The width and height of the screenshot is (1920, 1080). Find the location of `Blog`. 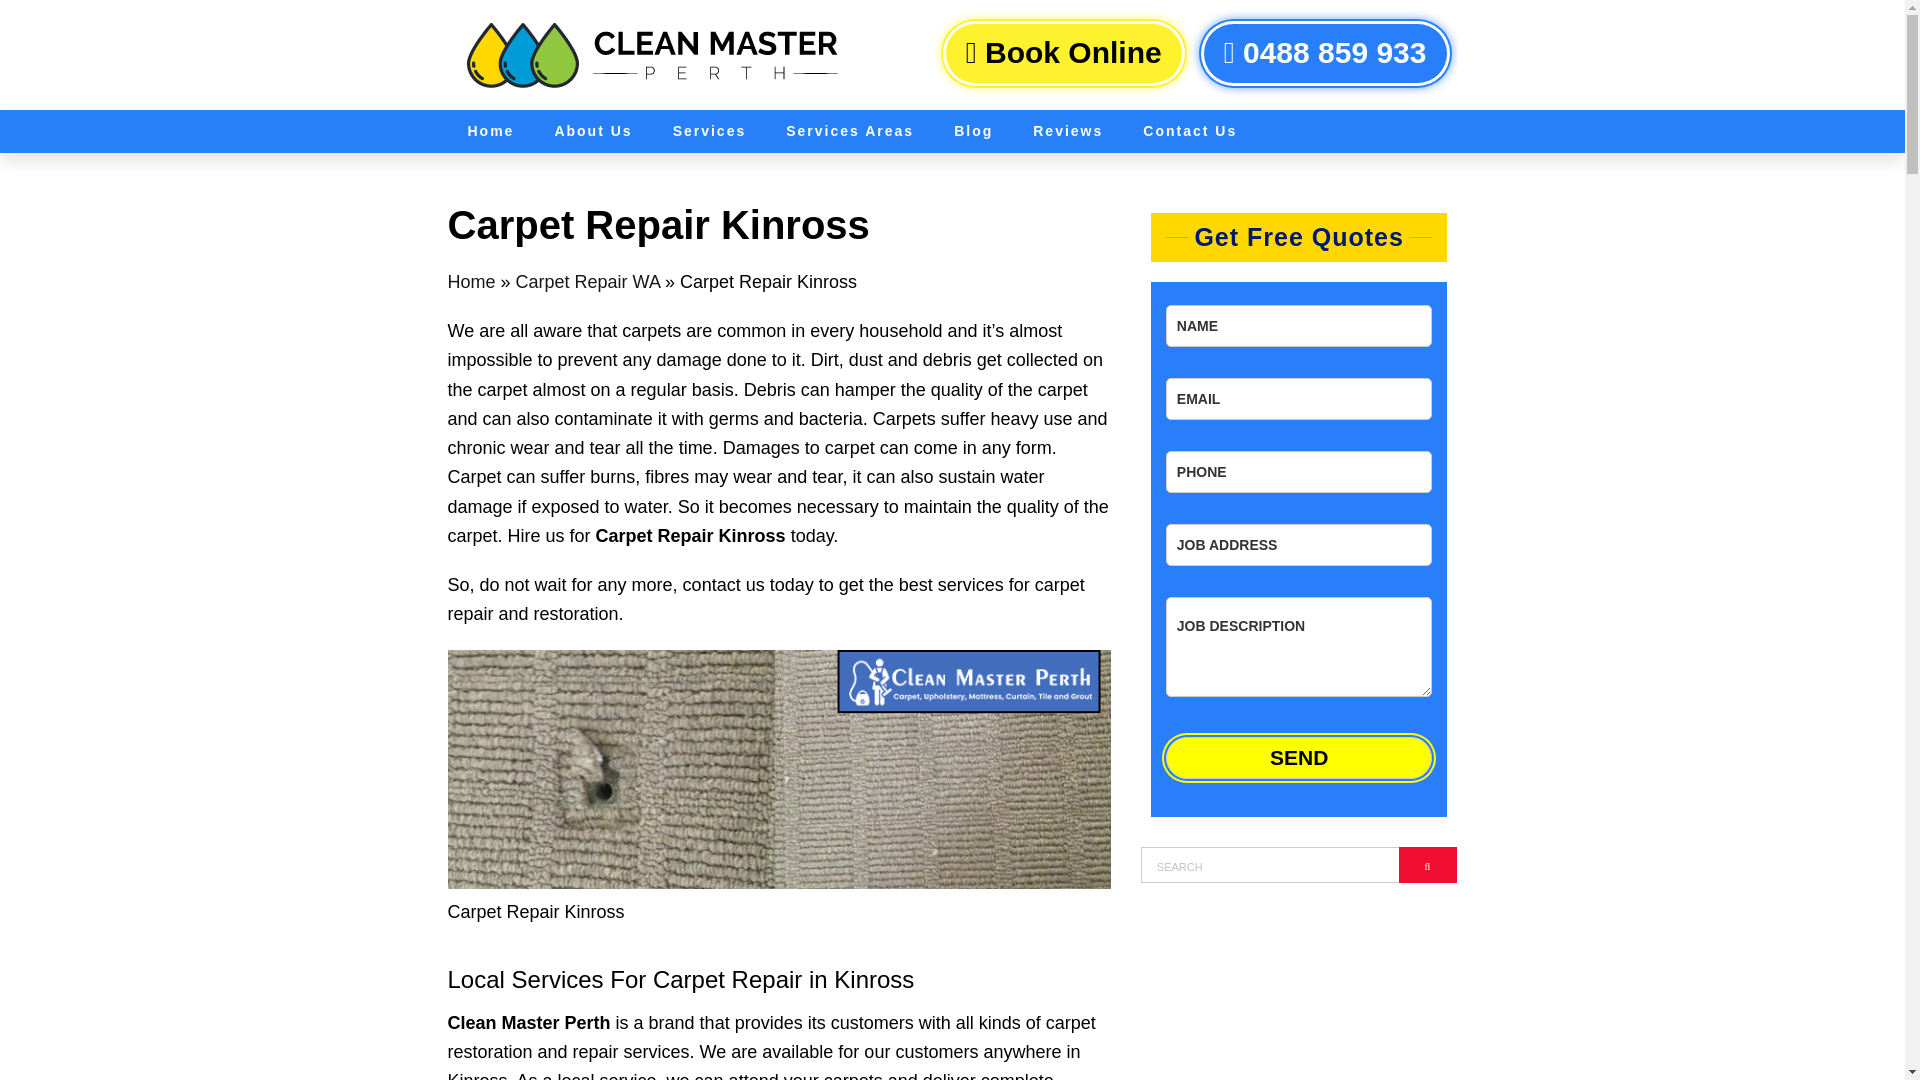

Blog is located at coordinates (973, 132).